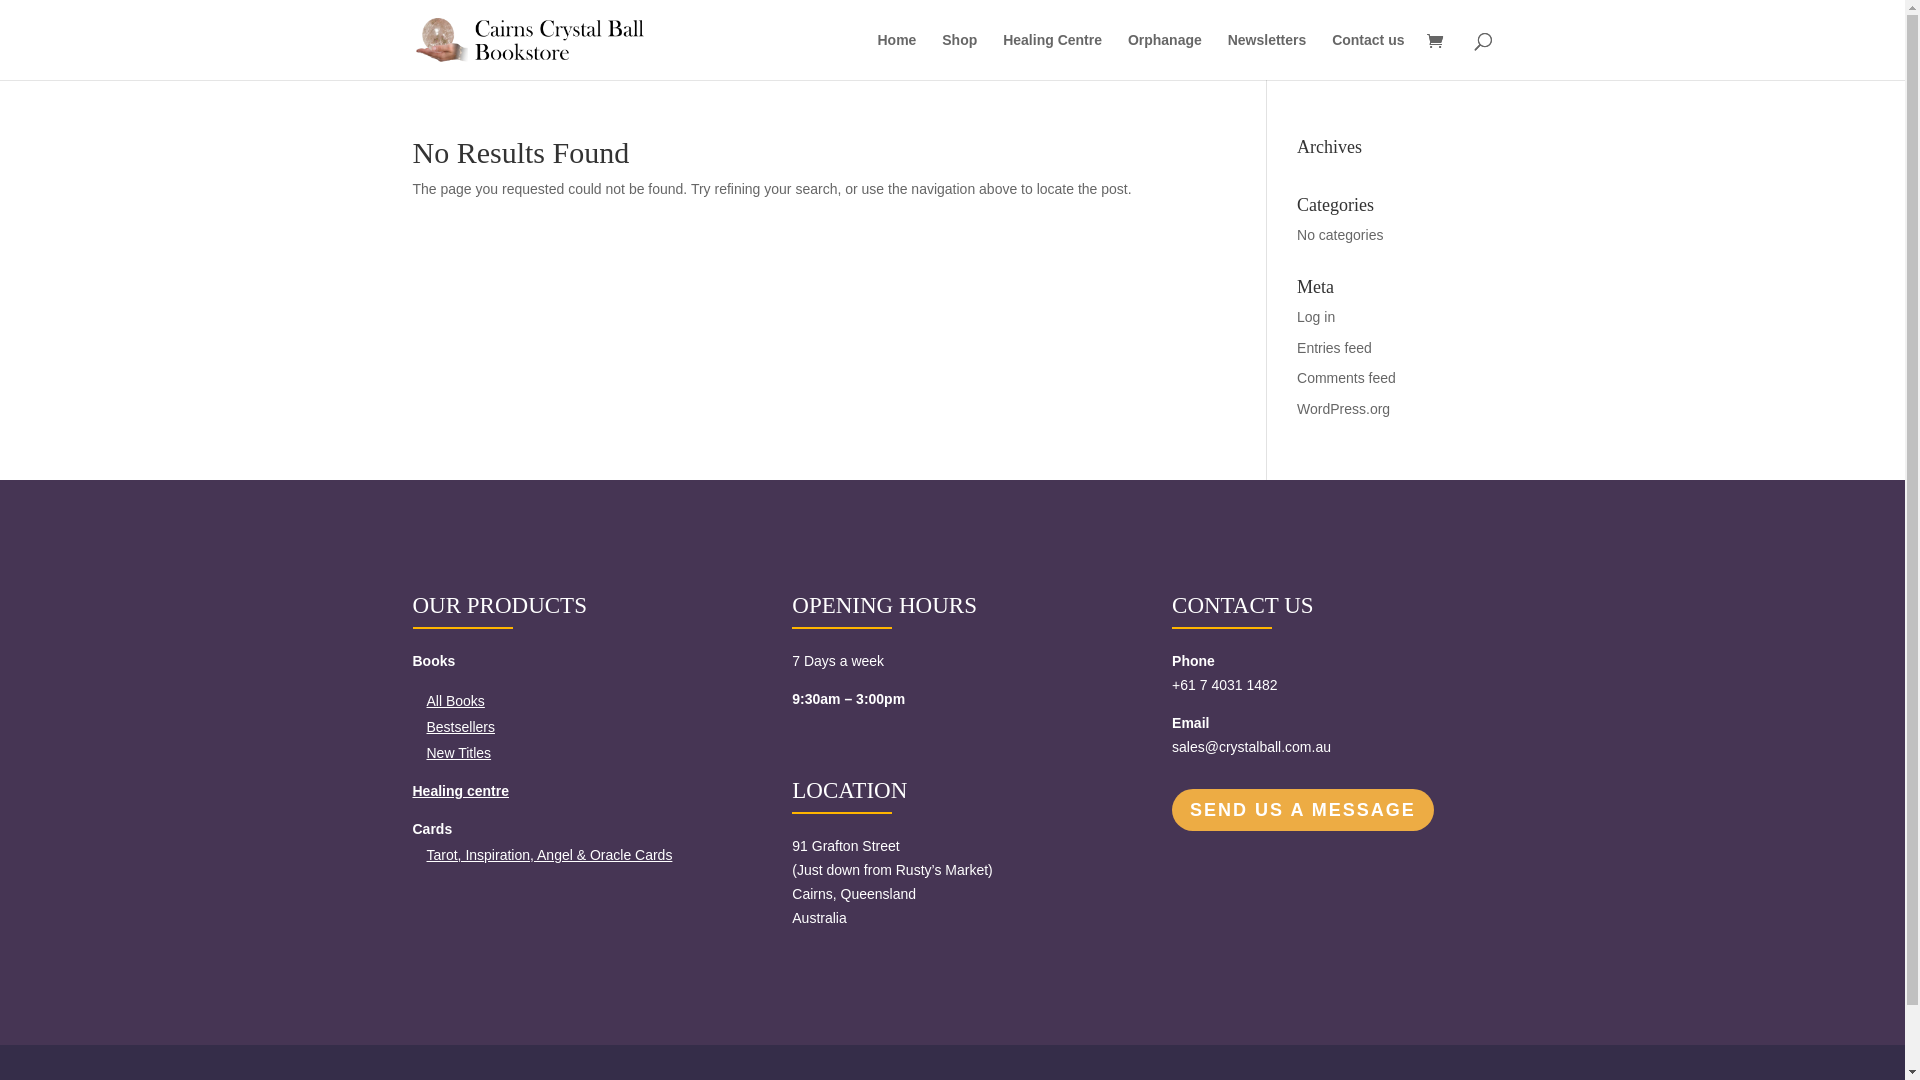  Describe the element at coordinates (460, 791) in the screenshot. I see `Healing centre` at that location.